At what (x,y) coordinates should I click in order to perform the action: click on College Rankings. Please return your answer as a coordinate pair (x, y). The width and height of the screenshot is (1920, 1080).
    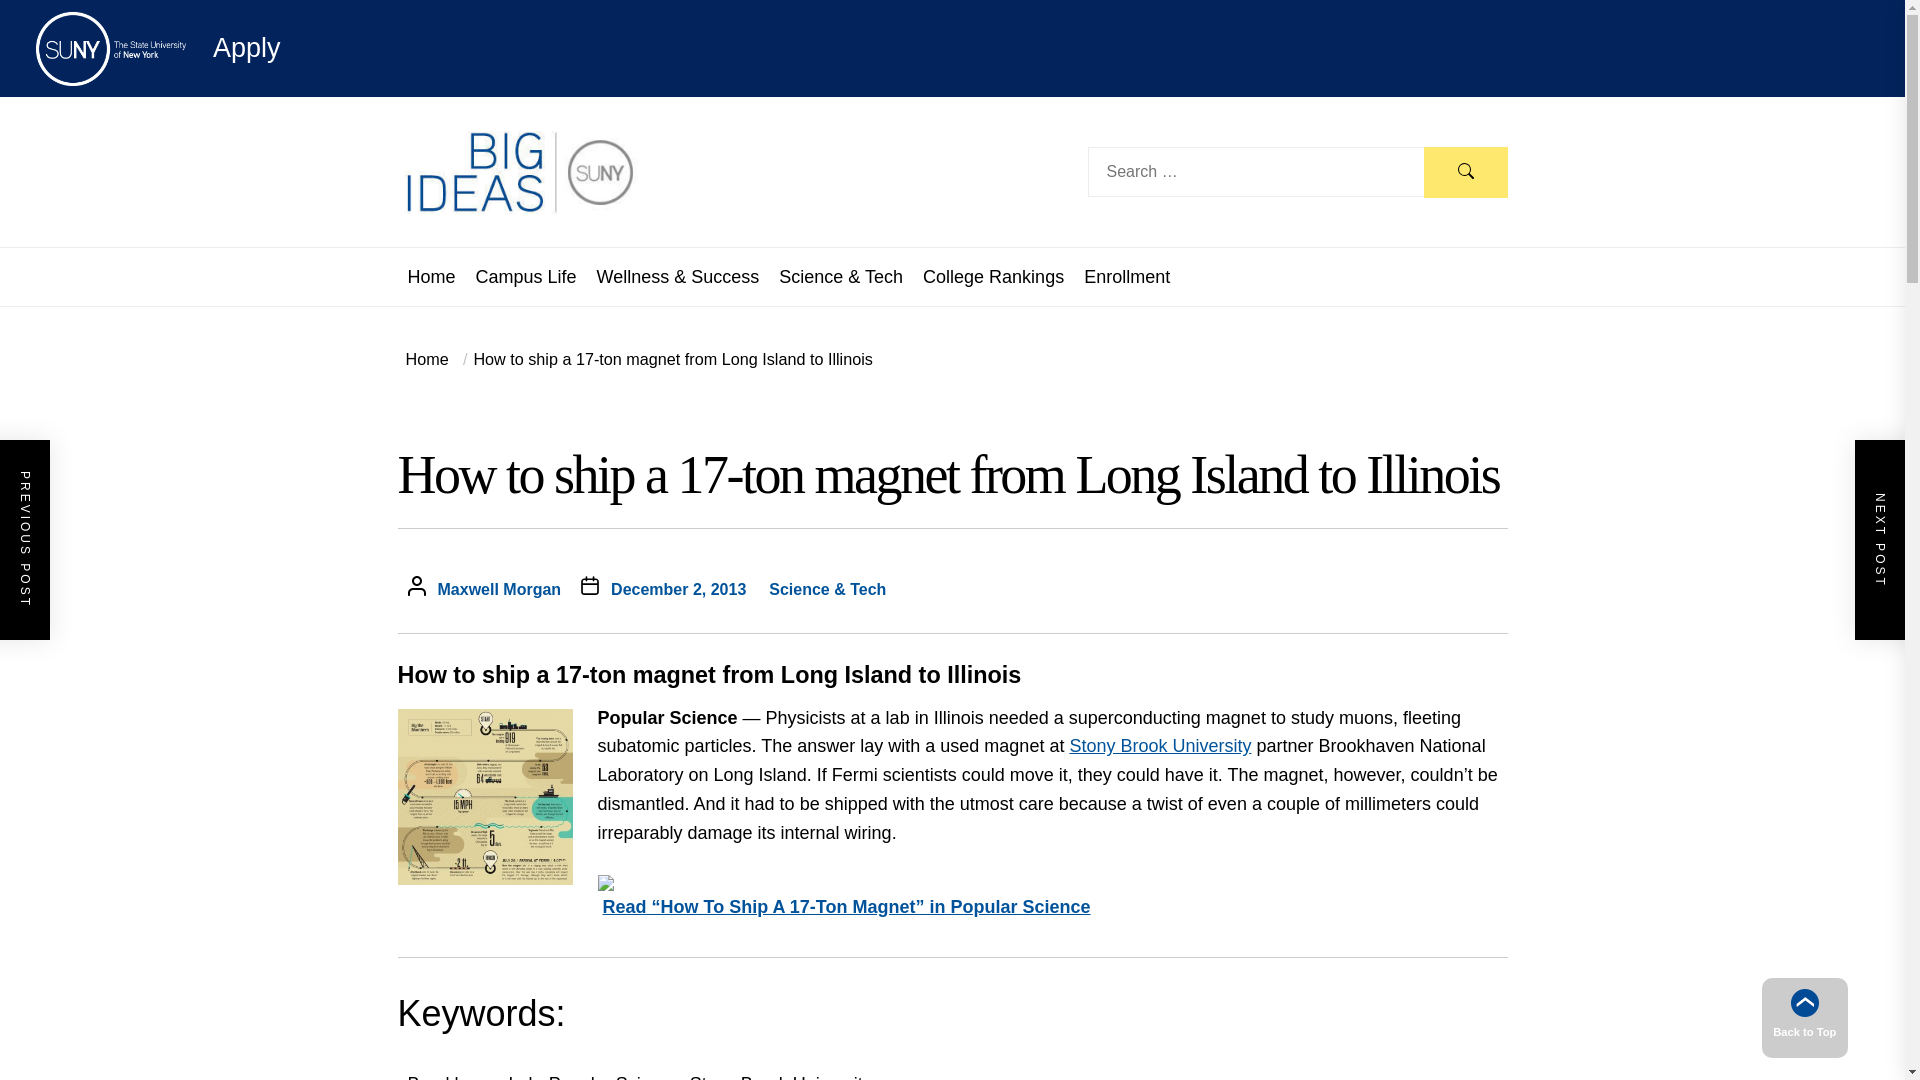
    Looking at the image, I should click on (993, 276).